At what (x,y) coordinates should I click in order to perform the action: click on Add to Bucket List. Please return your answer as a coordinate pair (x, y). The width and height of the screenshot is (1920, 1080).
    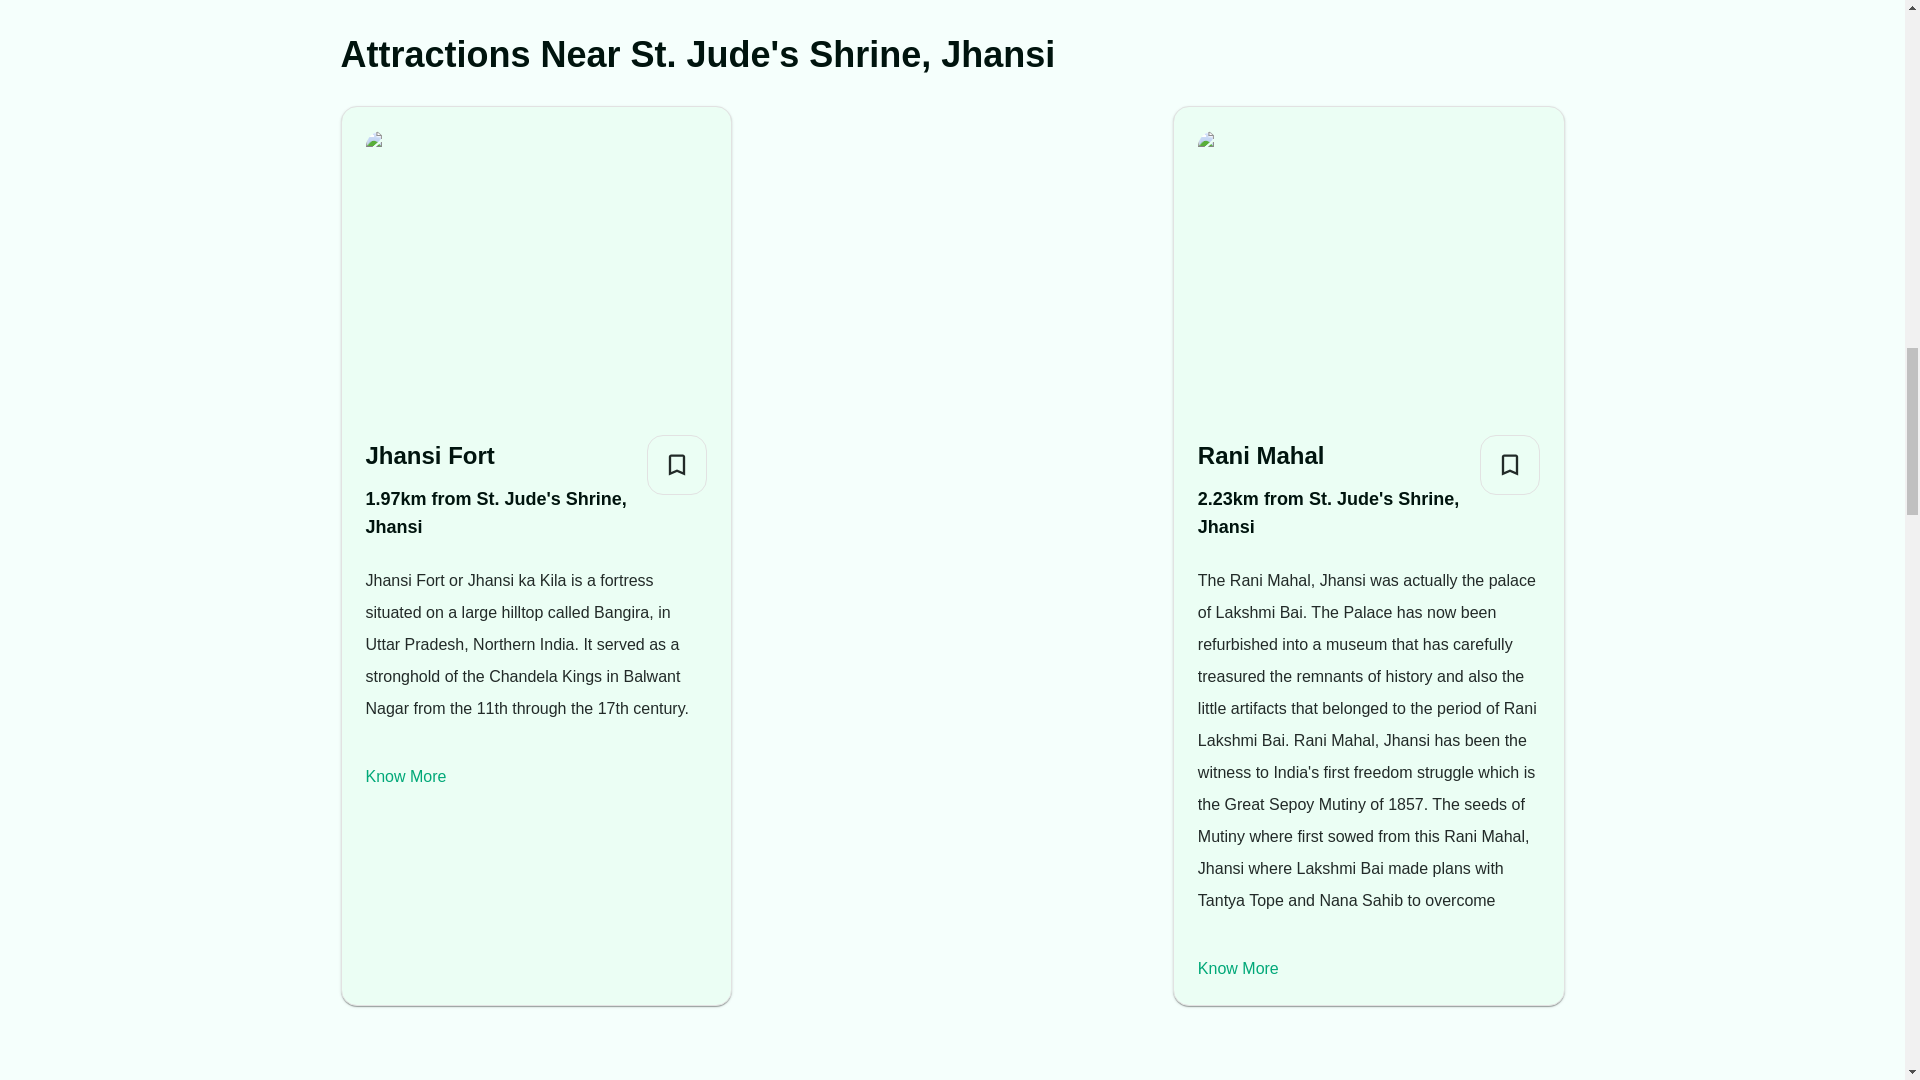
    Looking at the image, I should click on (1510, 464).